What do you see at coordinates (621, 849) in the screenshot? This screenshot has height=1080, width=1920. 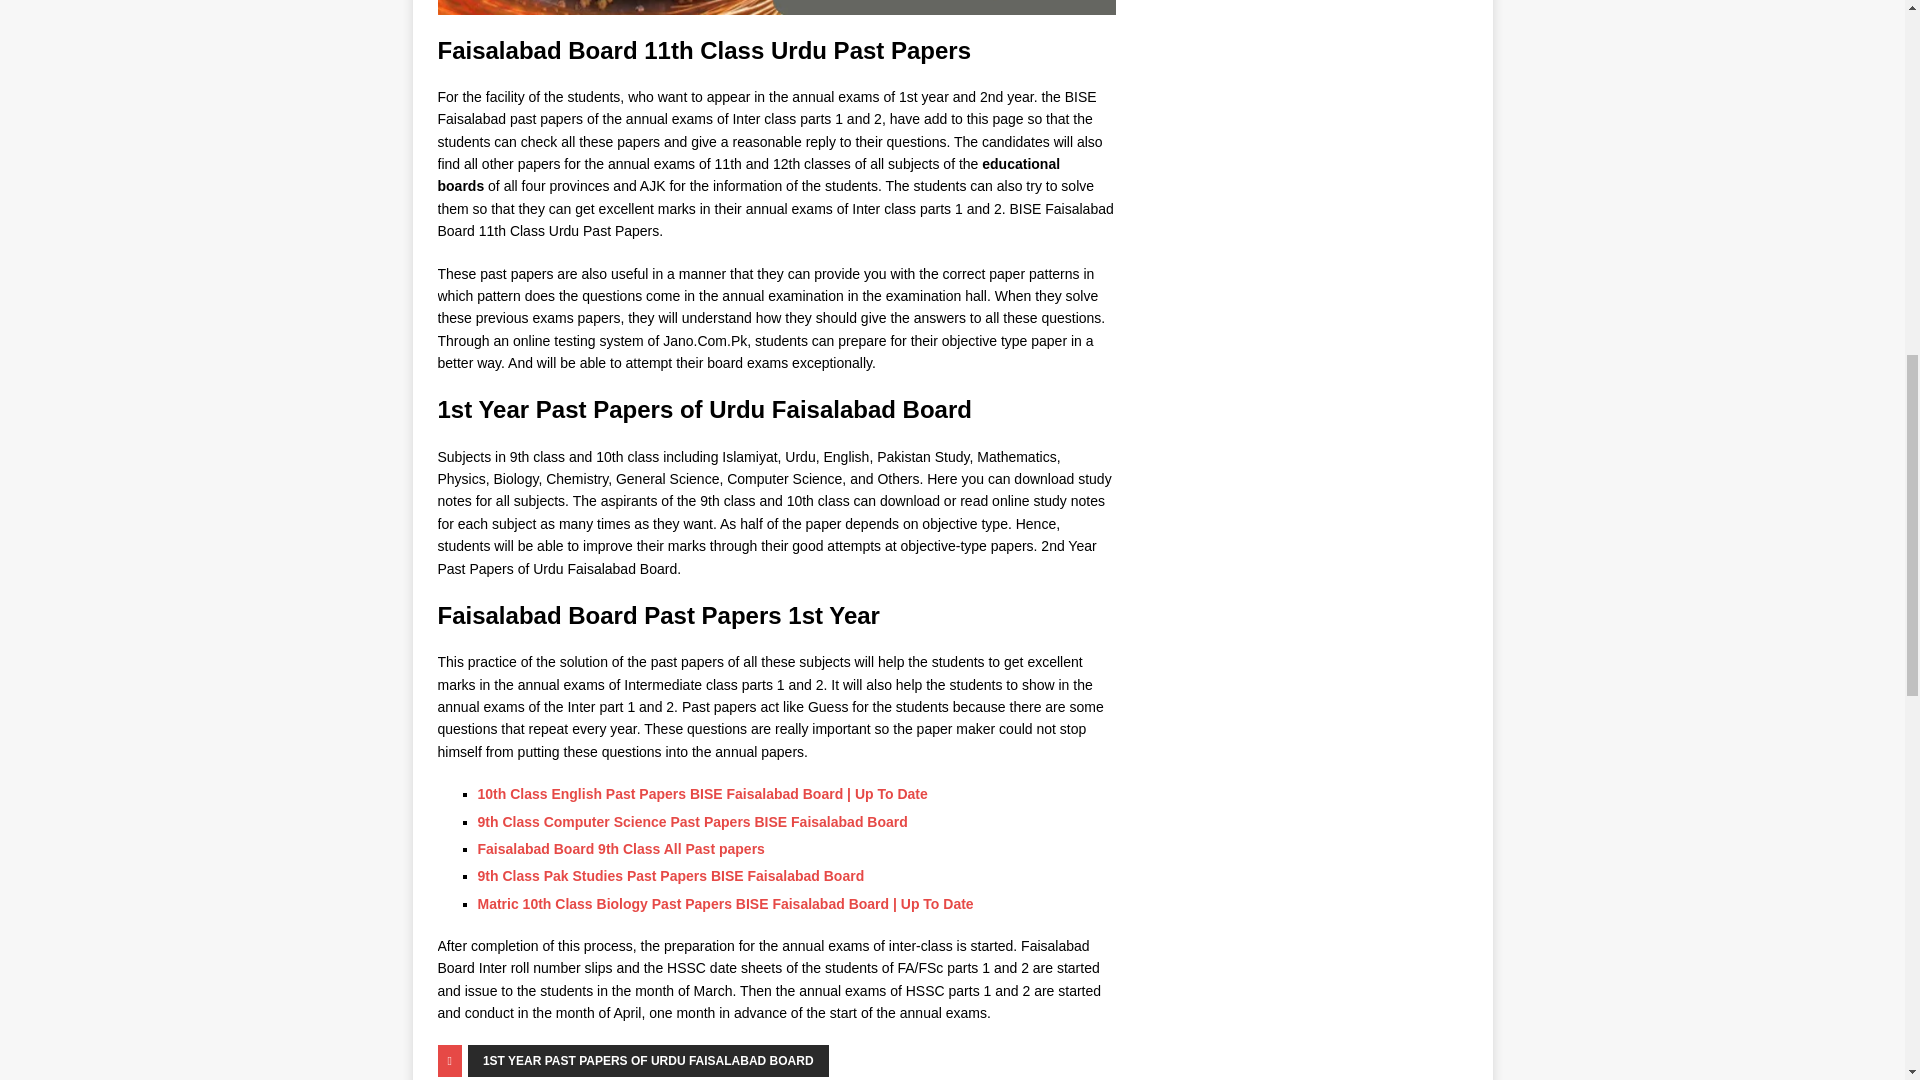 I see `Faisalabad Board 9th Class All Past papers` at bounding box center [621, 849].